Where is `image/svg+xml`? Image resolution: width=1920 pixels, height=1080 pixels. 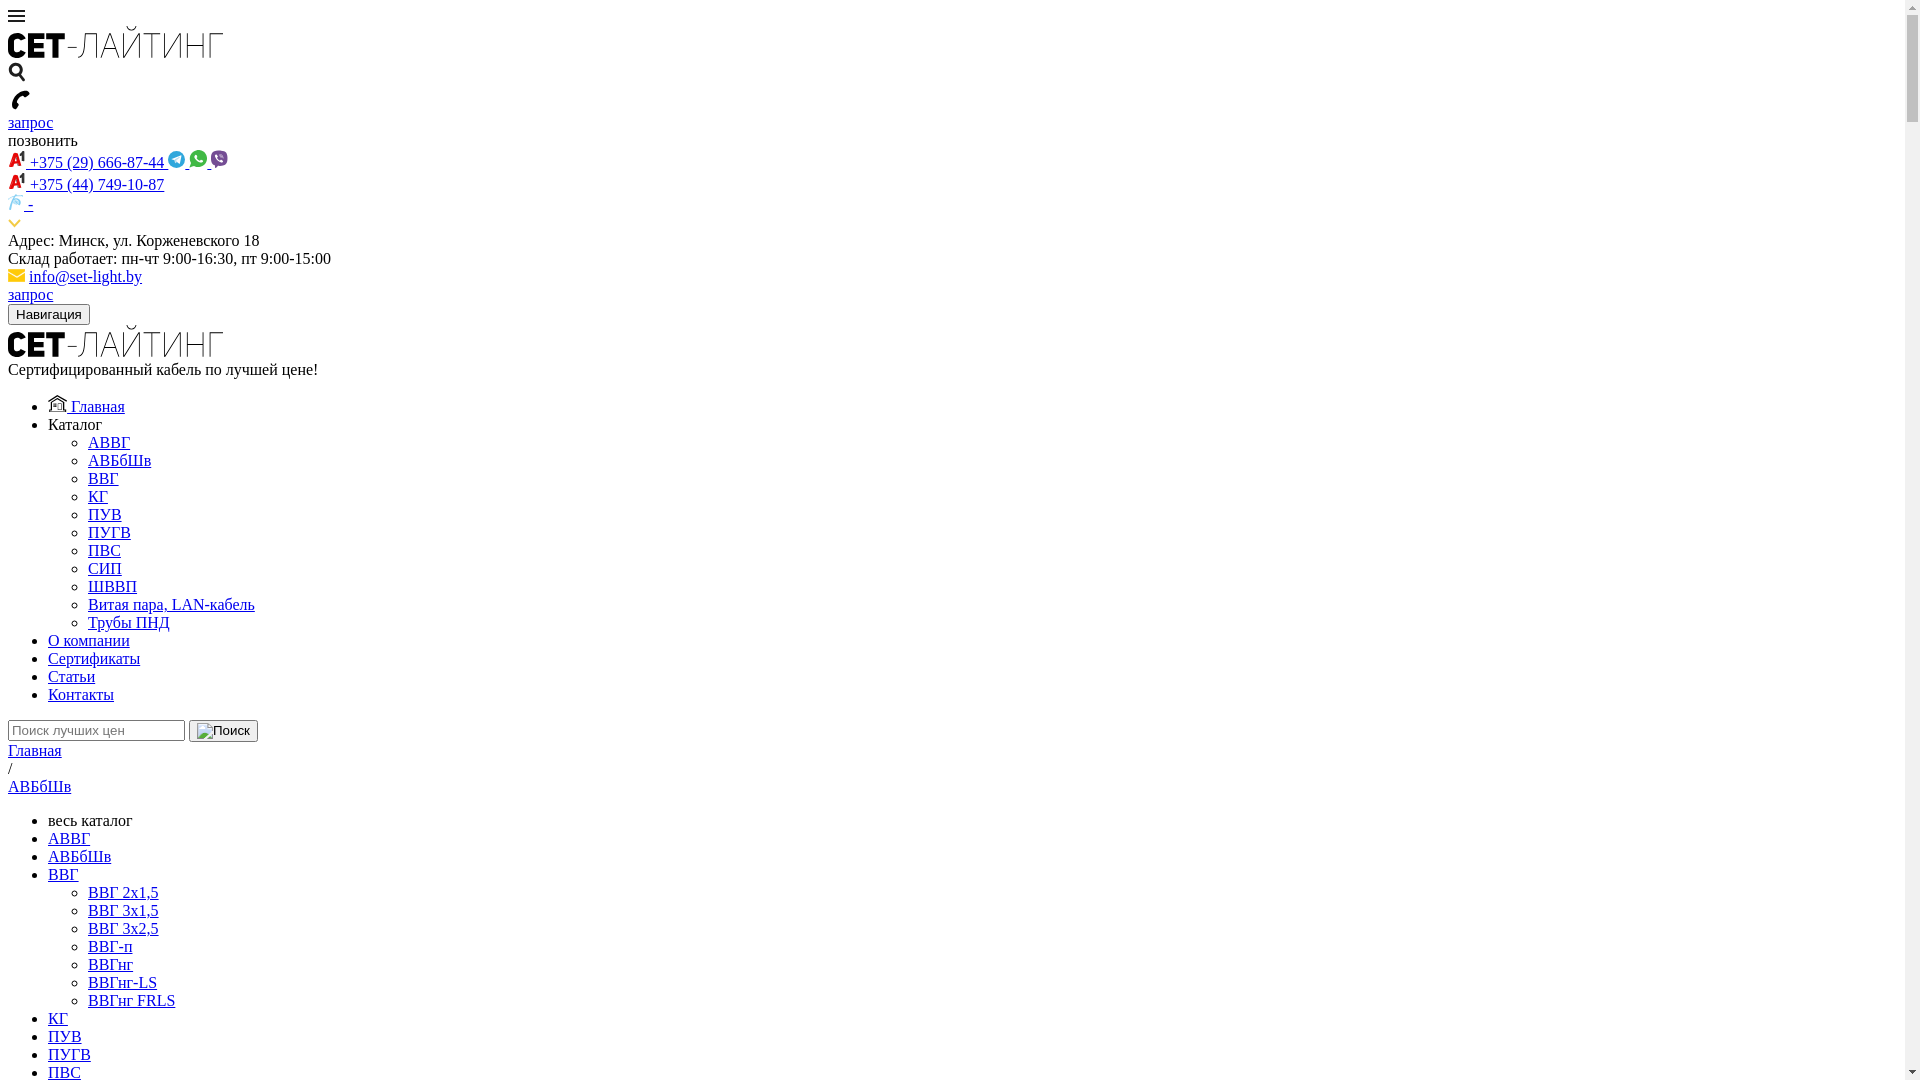 image/svg+xml is located at coordinates (116, 52).